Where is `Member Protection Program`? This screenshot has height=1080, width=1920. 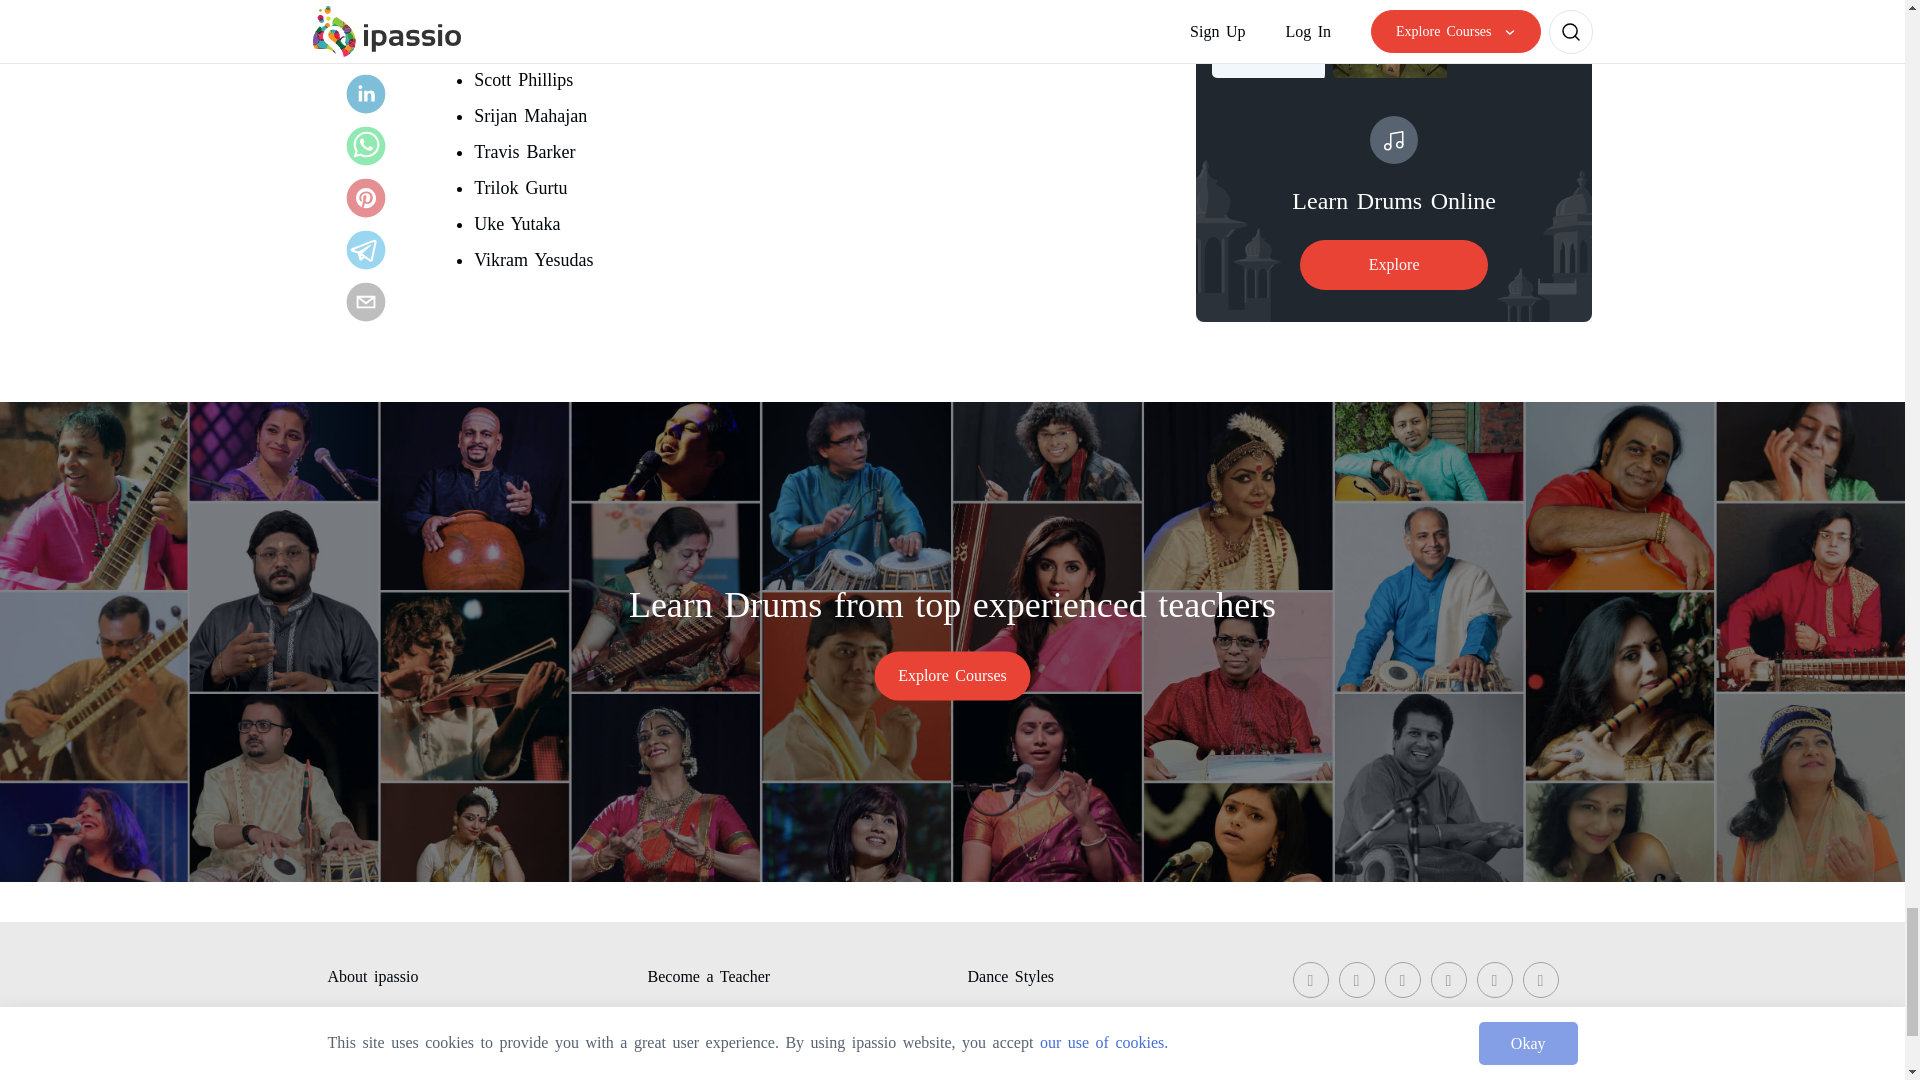
Member Protection Program is located at coordinates (742, 1052).